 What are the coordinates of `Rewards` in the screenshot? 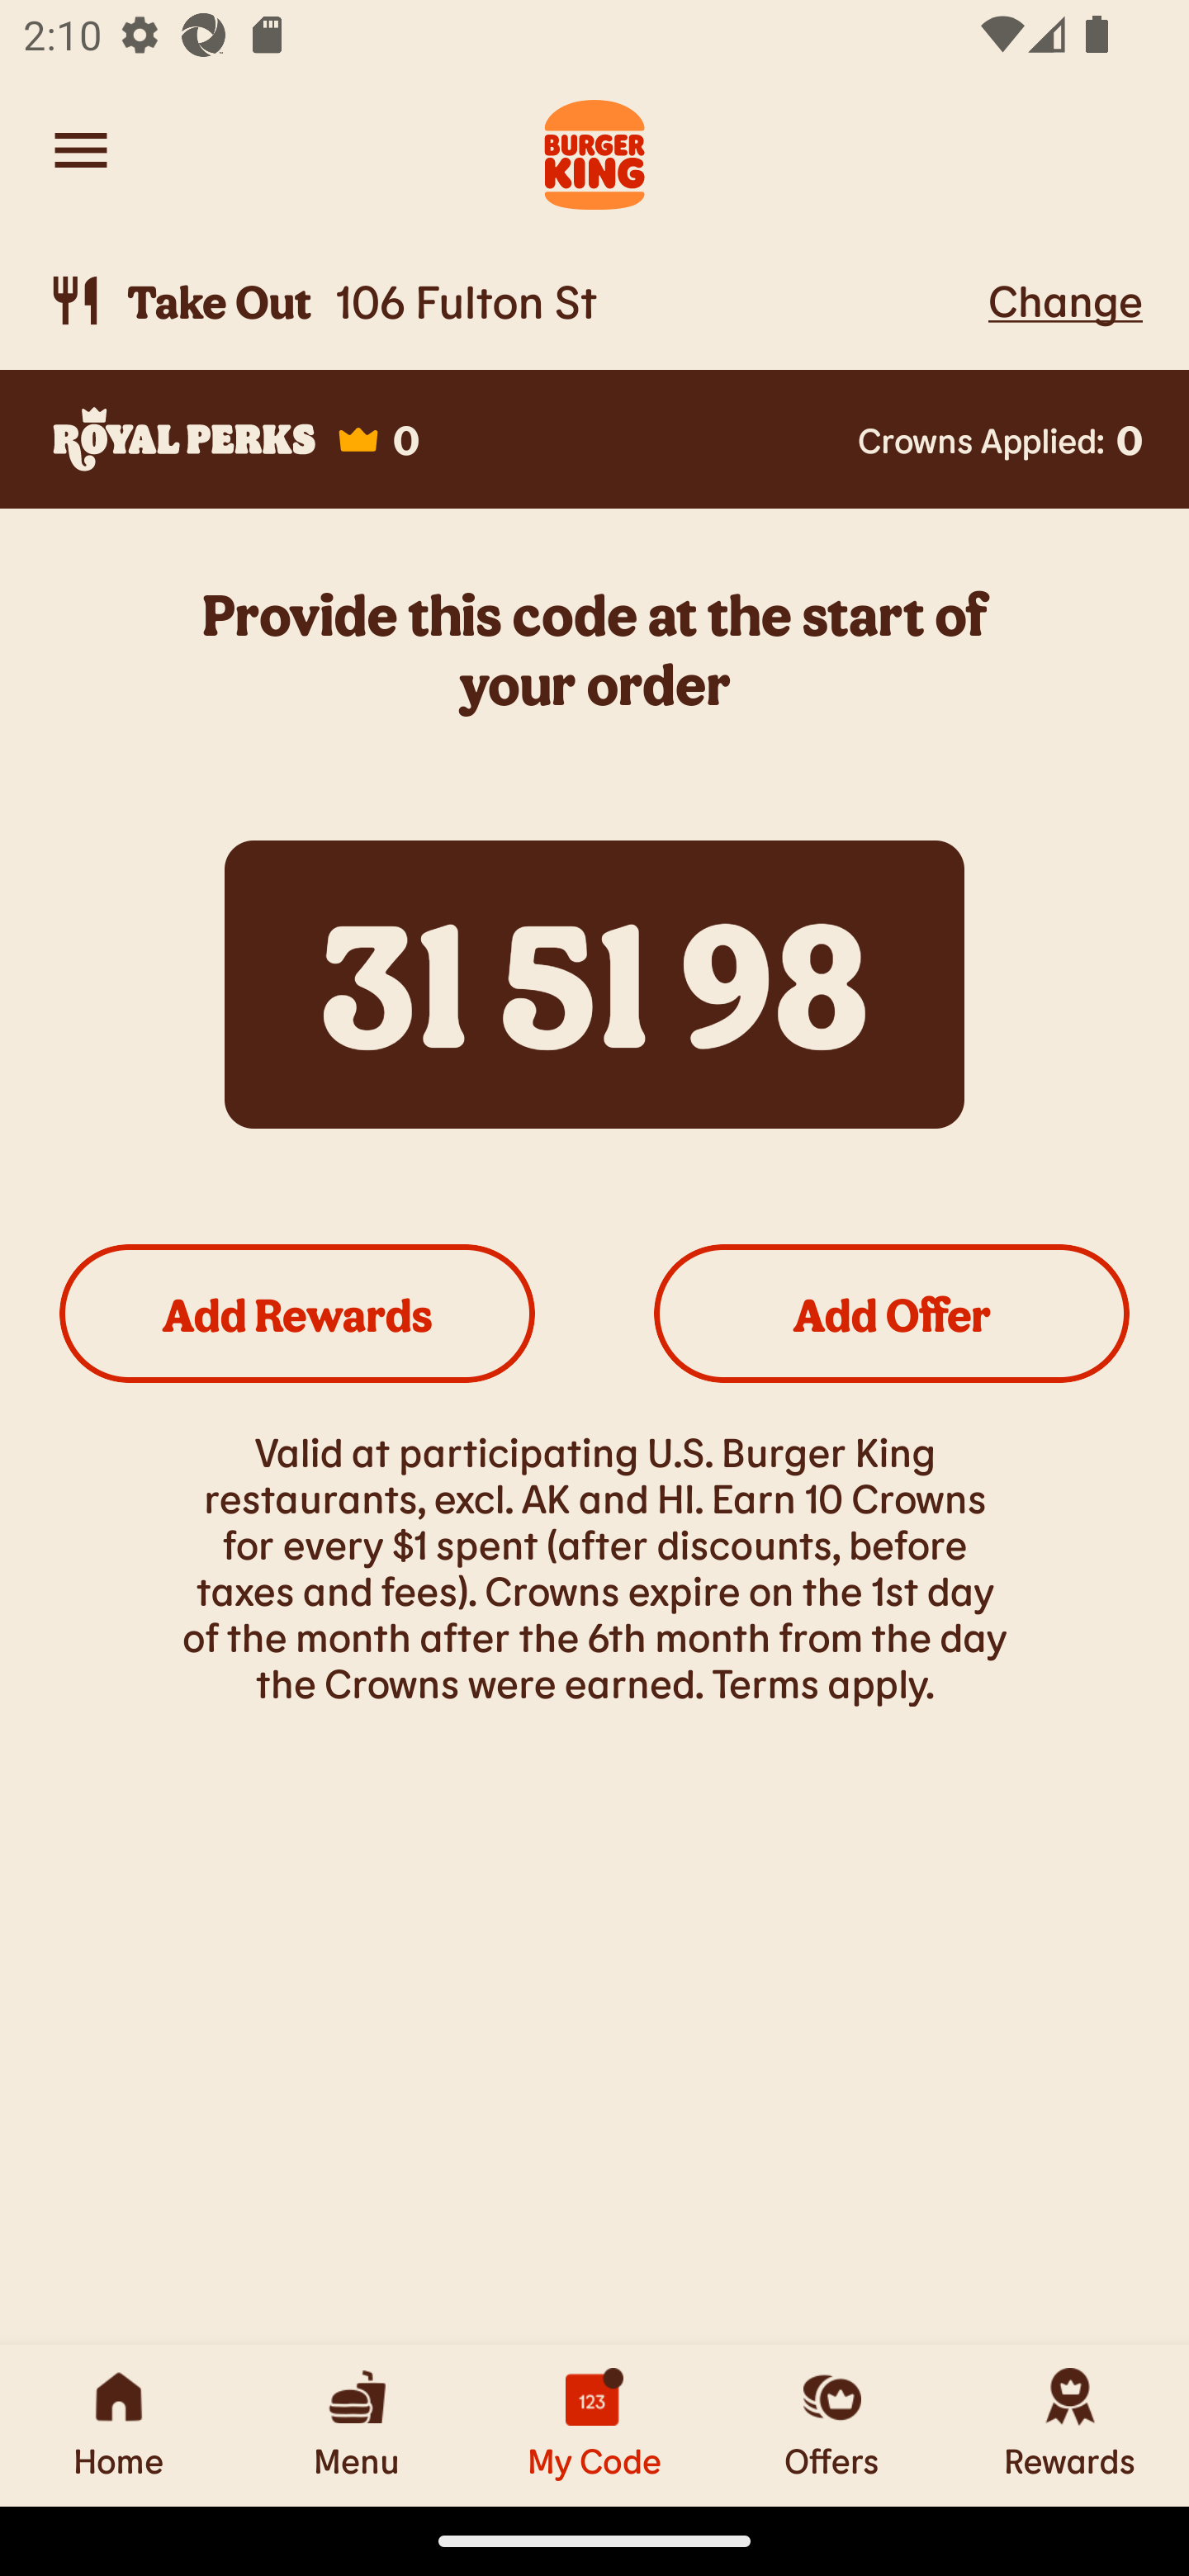 It's located at (1070, 2425).